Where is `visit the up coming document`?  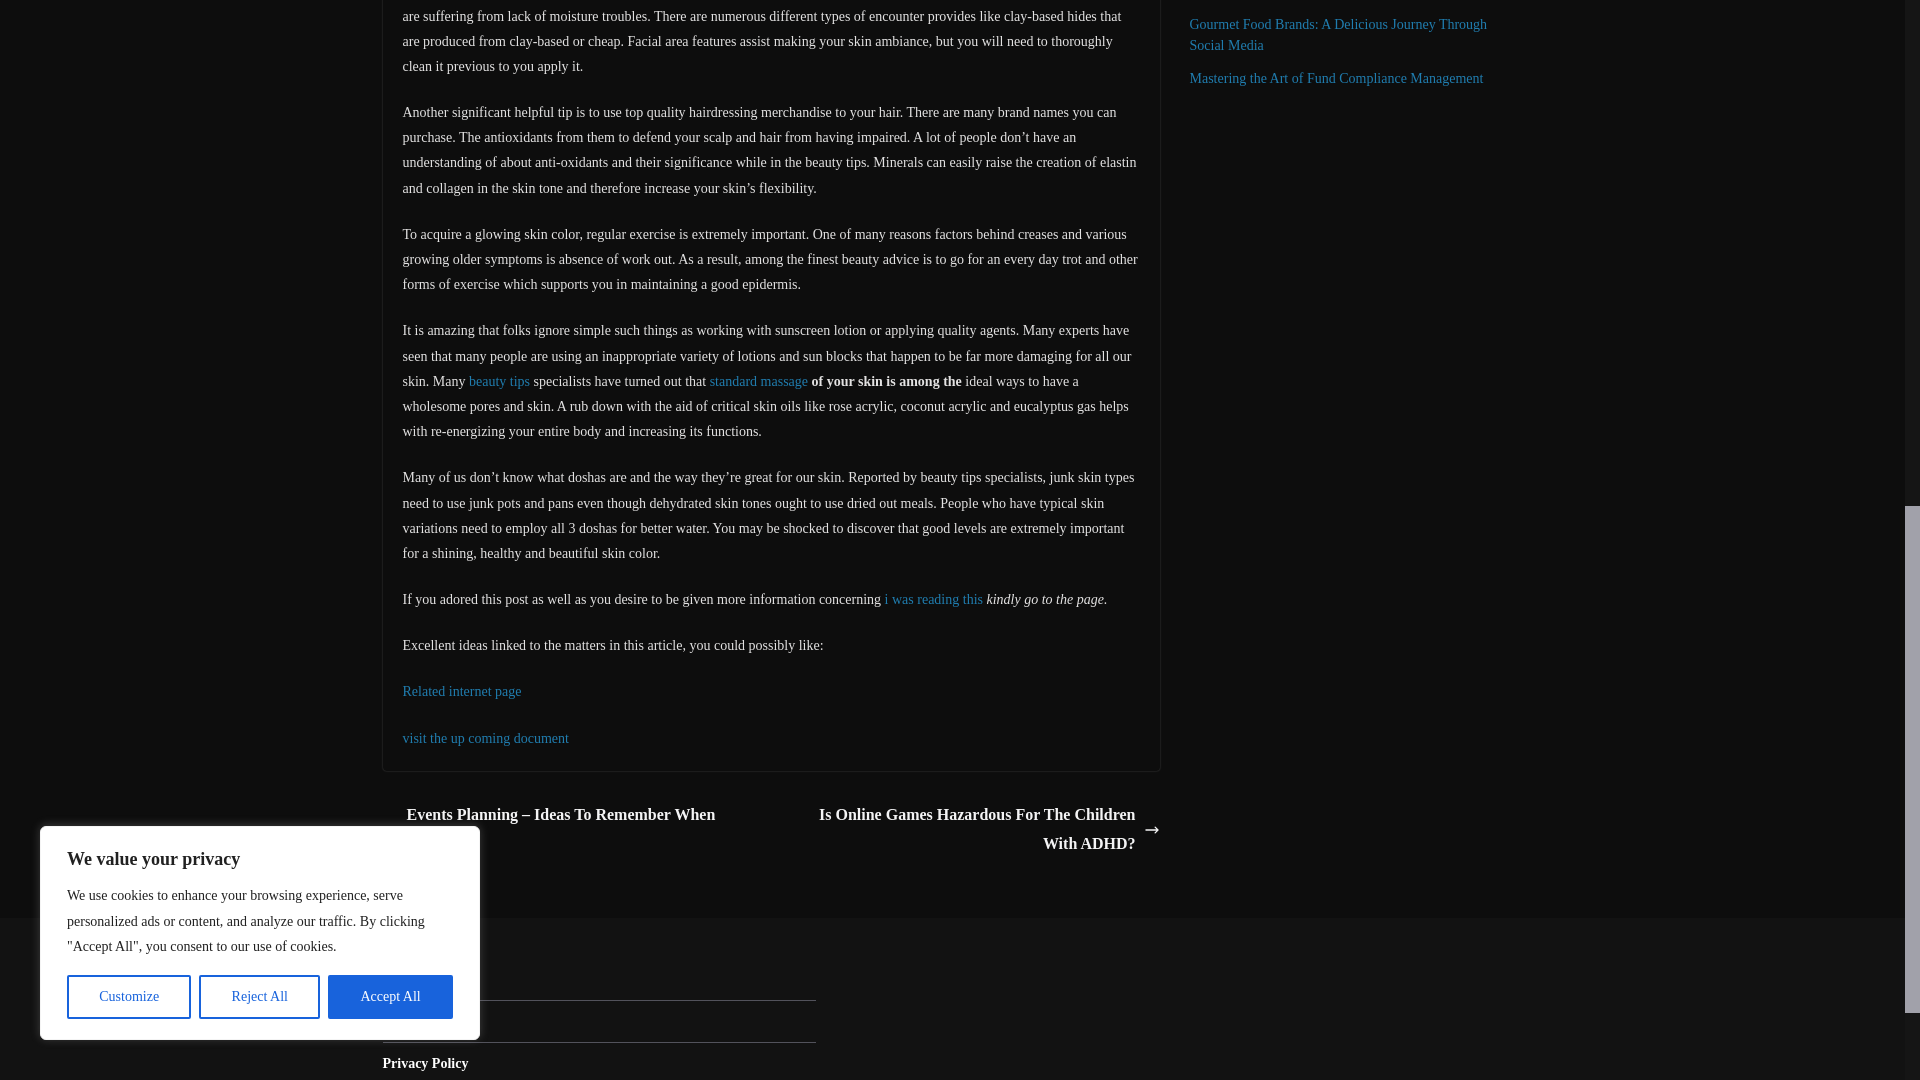
visit the up coming document is located at coordinates (484, 738).